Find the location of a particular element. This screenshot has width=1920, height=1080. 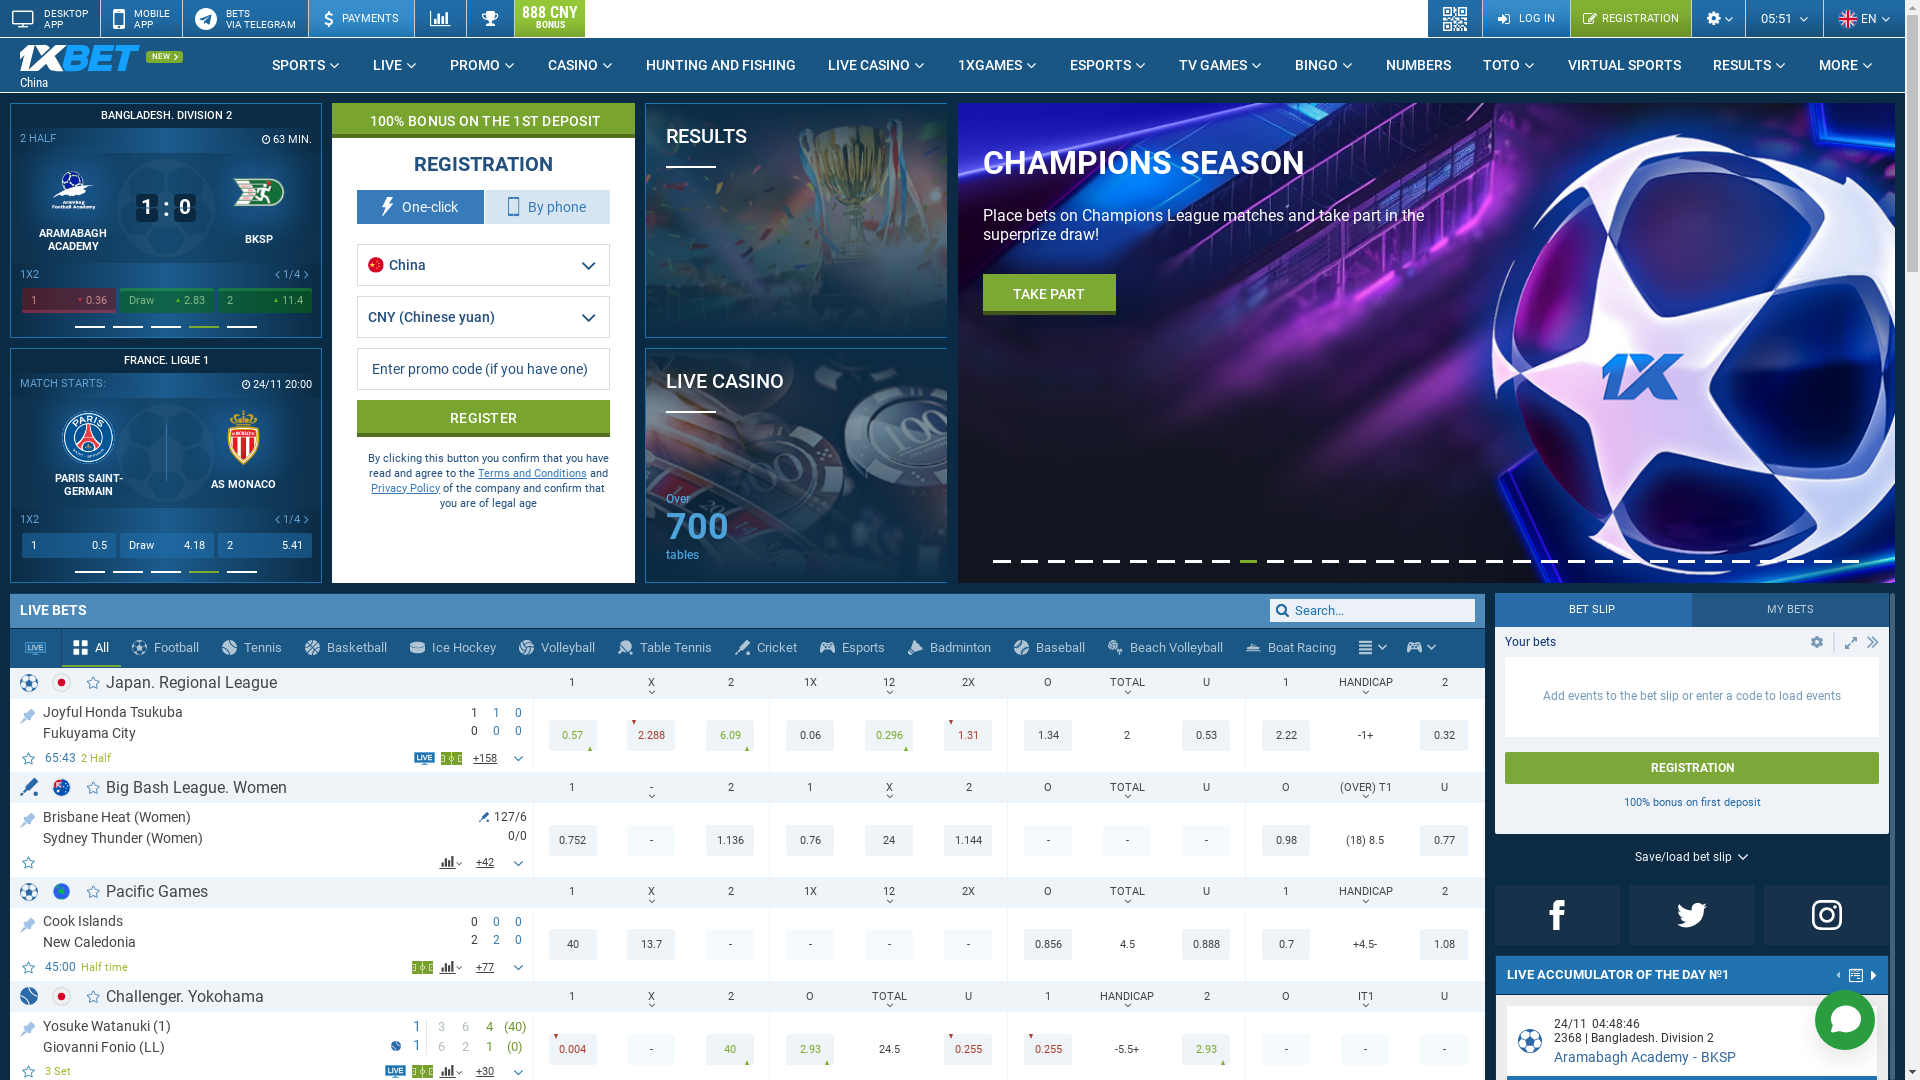

Esports menu is located at coordinates (1422, 648).